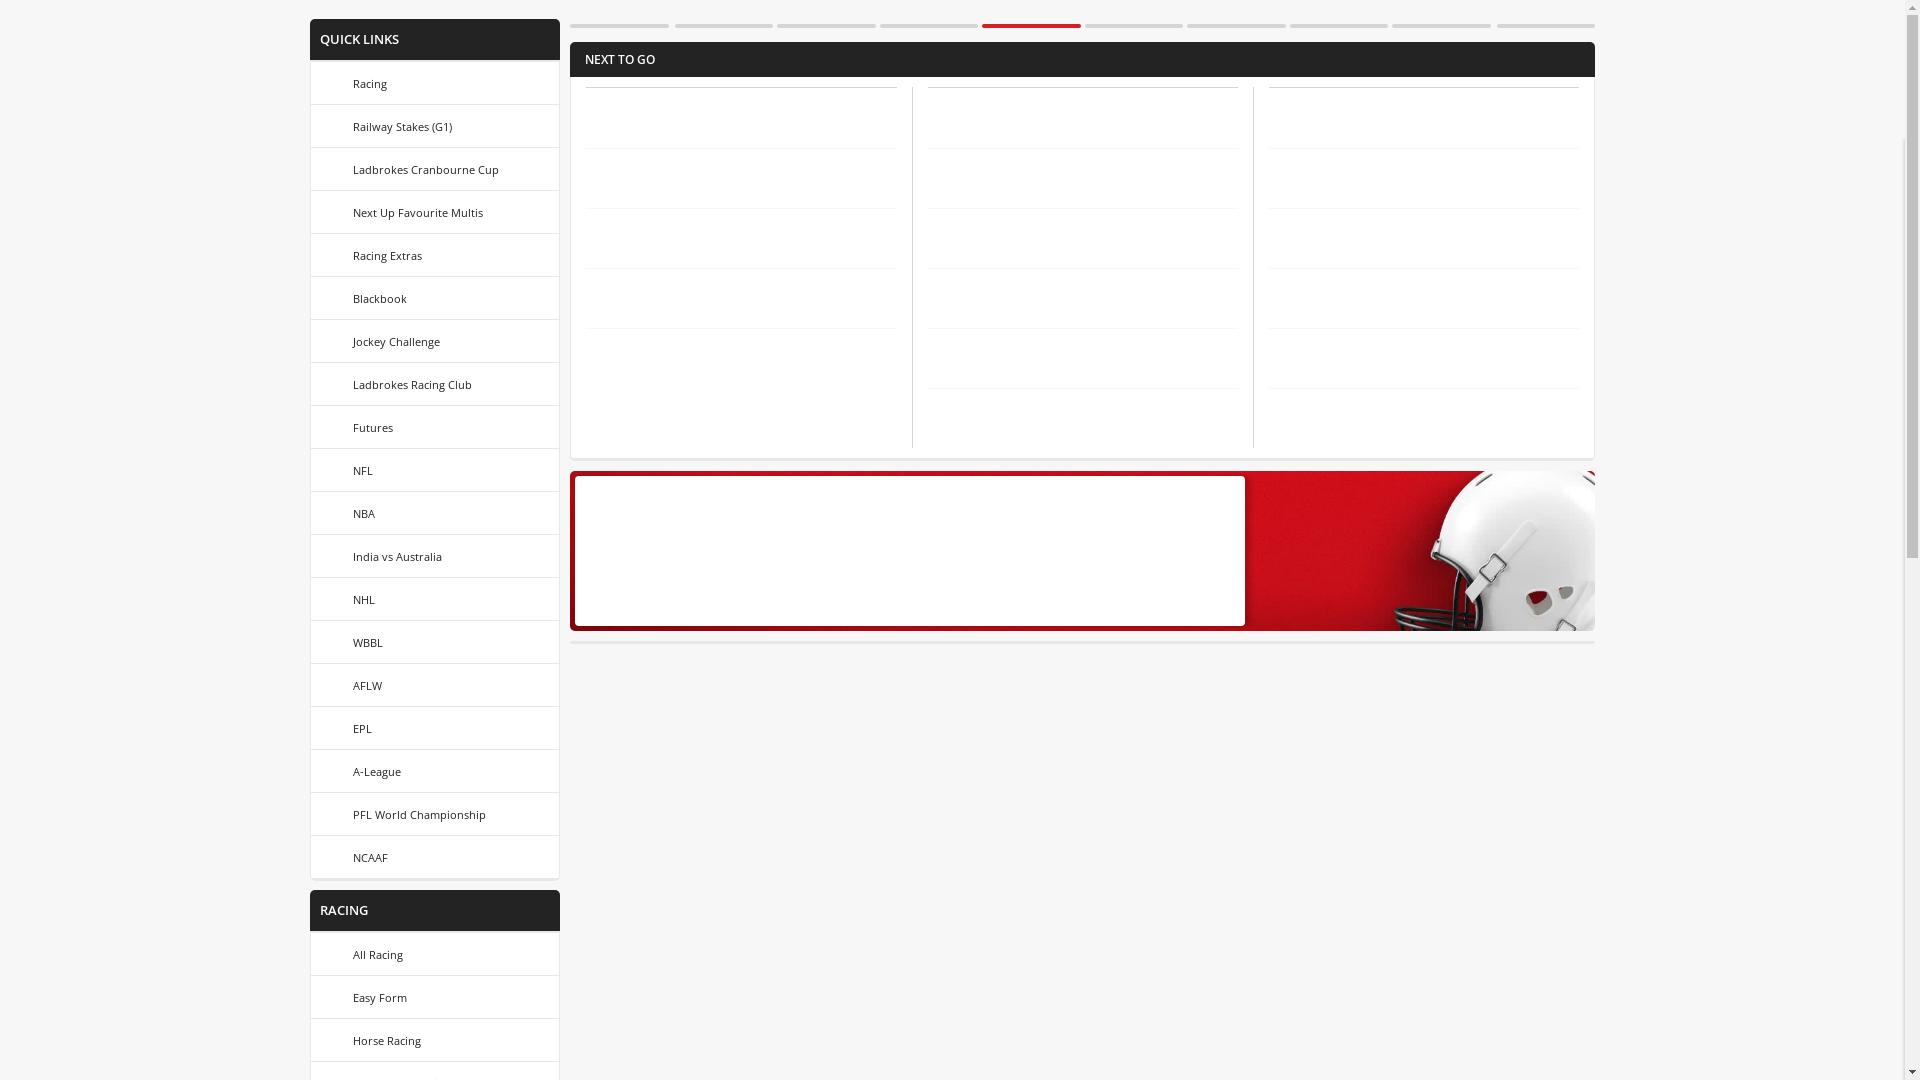 This screenshot has height=1080, width=1920. Describe the element at coordinates (435, 1040) in the screenshot. I see `Horse Racing` at that location.